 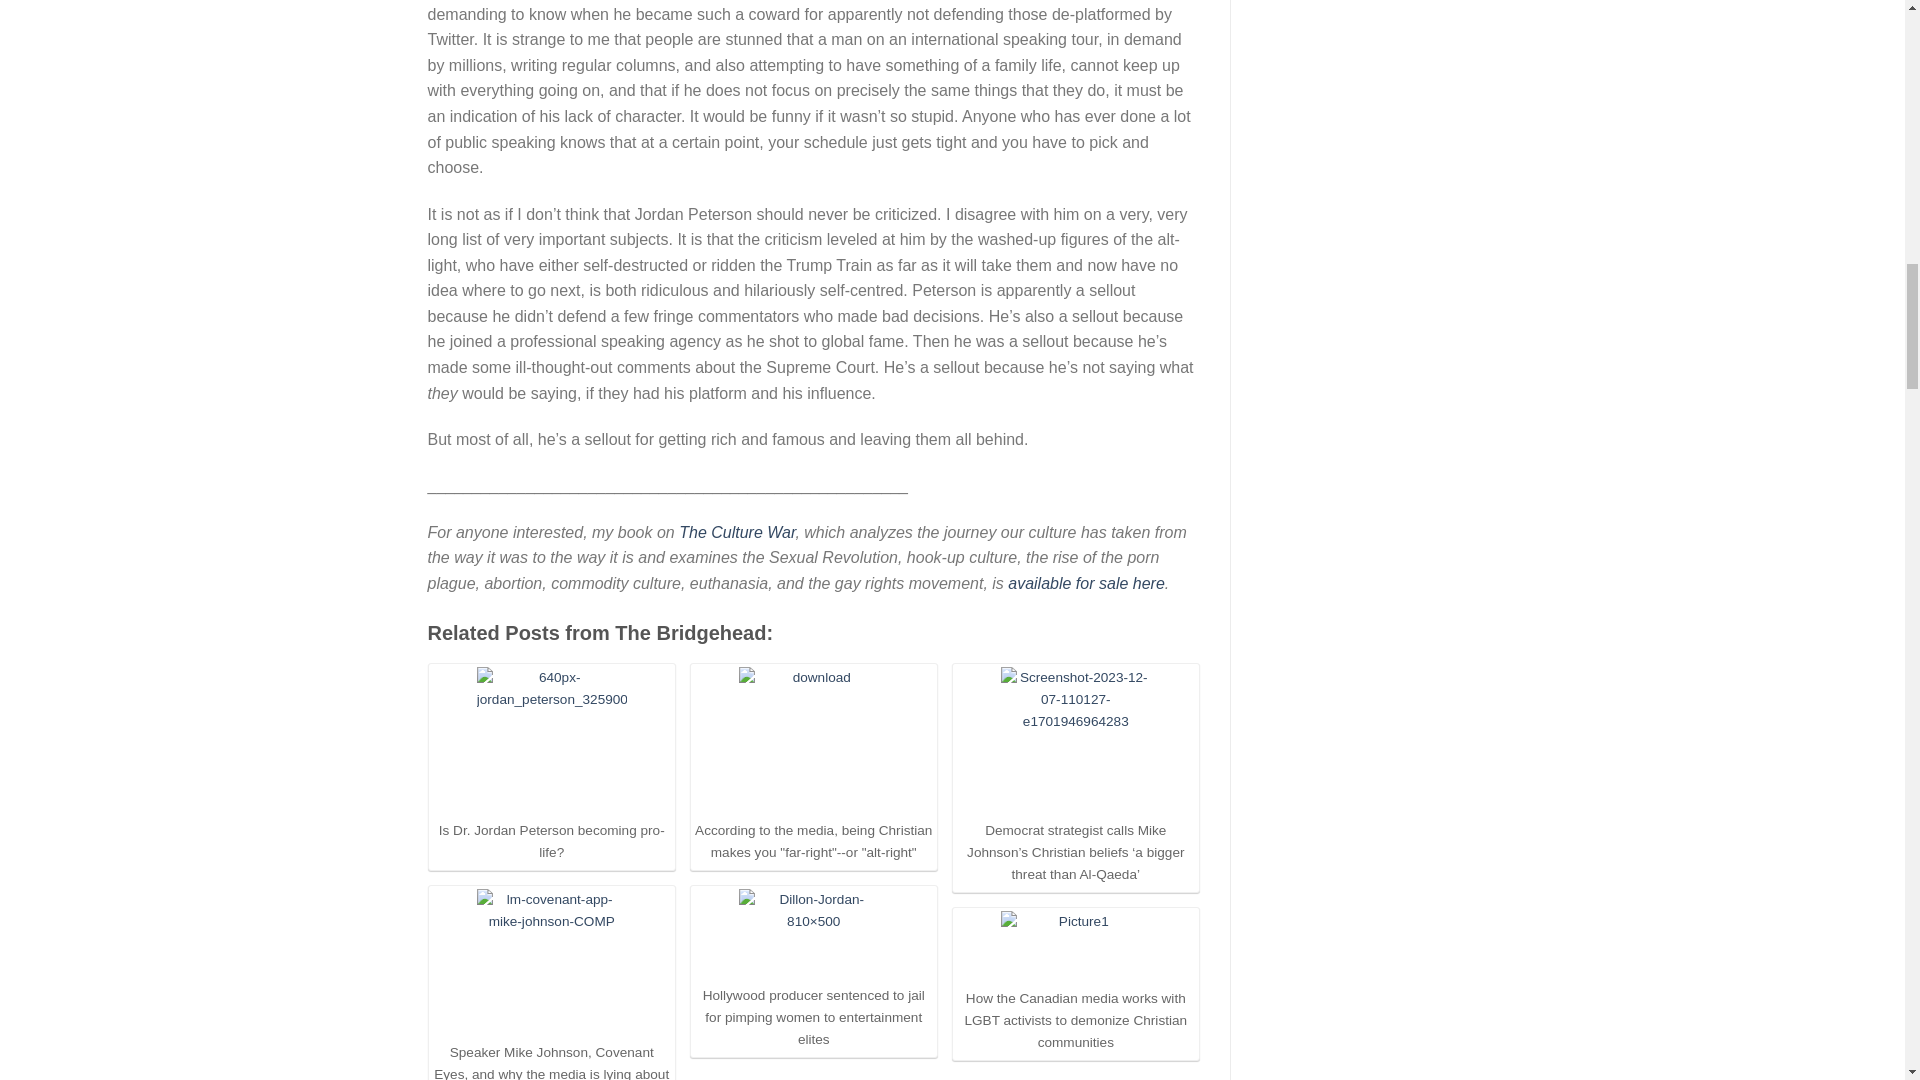 What do you see at coordinates (552, 742) in the screenshot?
I see `Is Dr. Jordan Peterson becoming pro-life?` at bounding box center [552, 742].